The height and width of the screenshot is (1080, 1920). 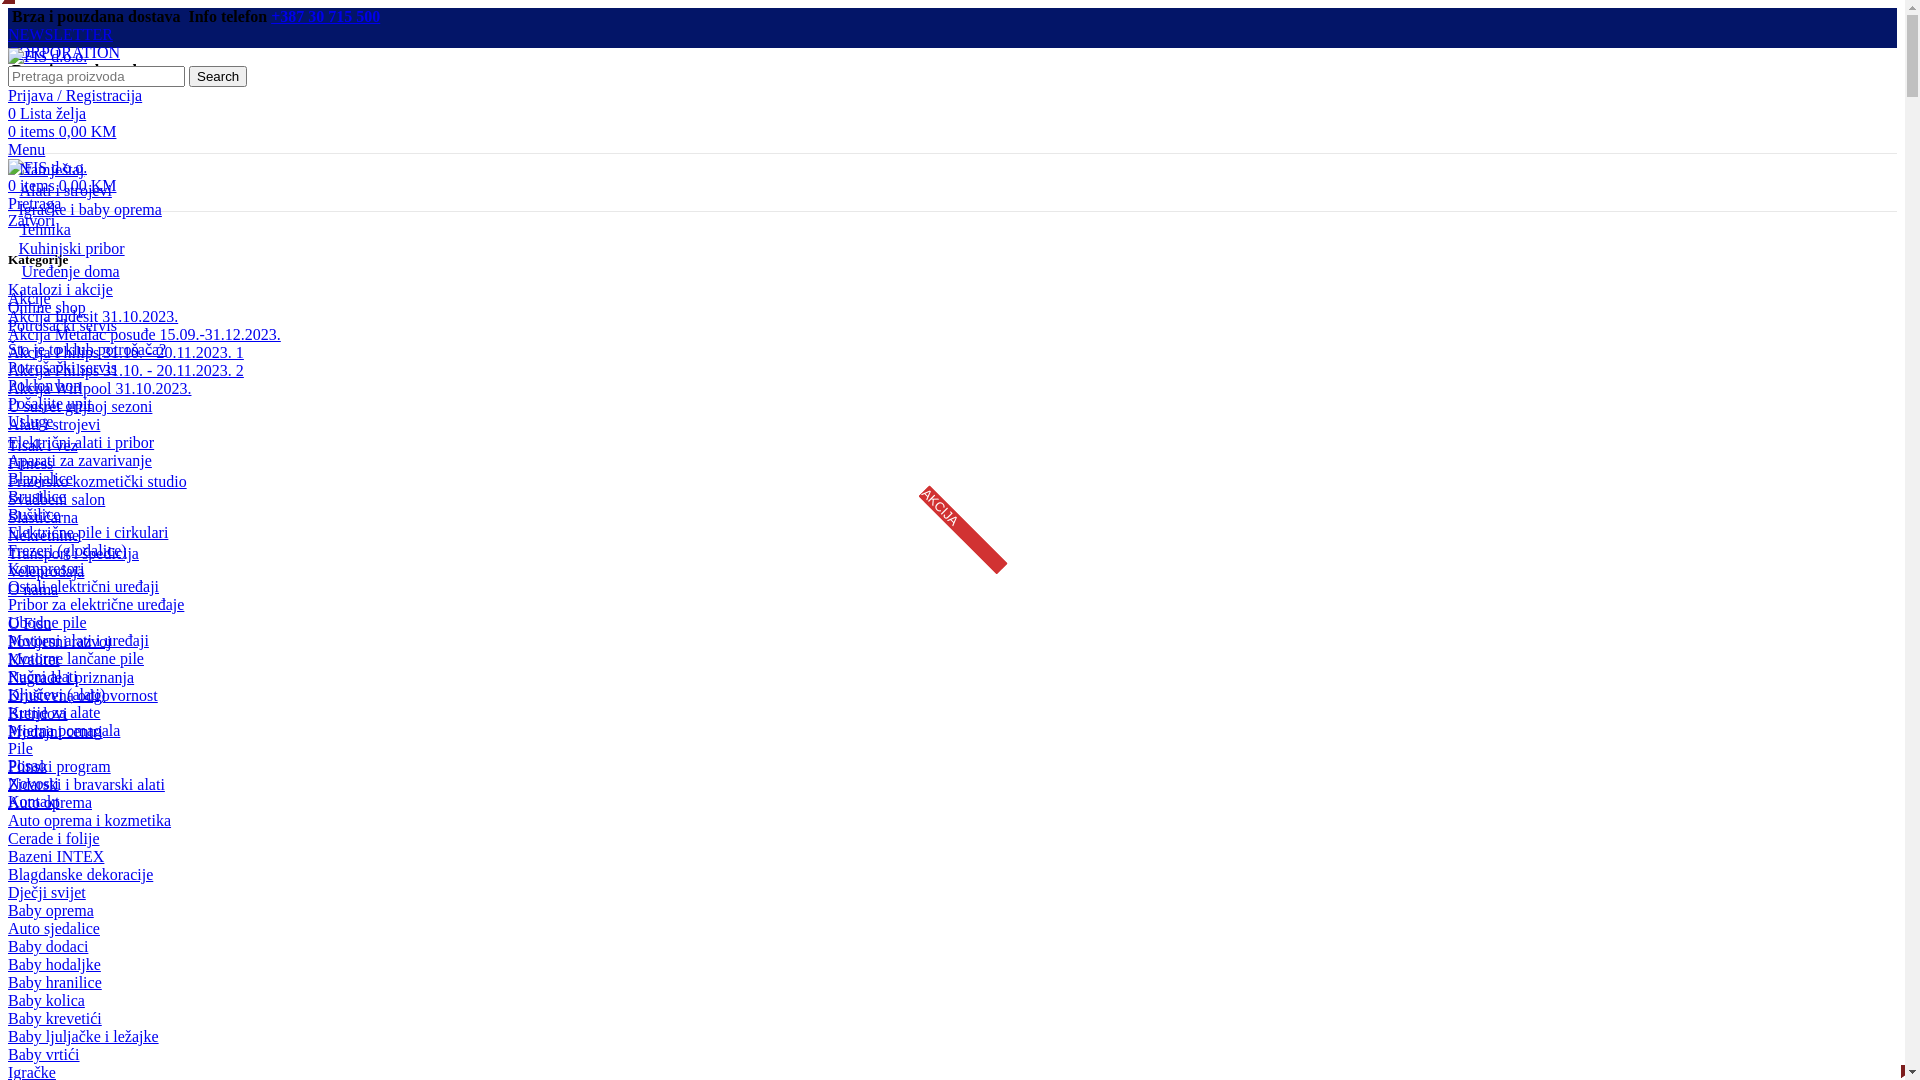 What do you see at coordinates (32, 220) in the screenshot?
I see `Zatvori` at bounding box center [32, 220].